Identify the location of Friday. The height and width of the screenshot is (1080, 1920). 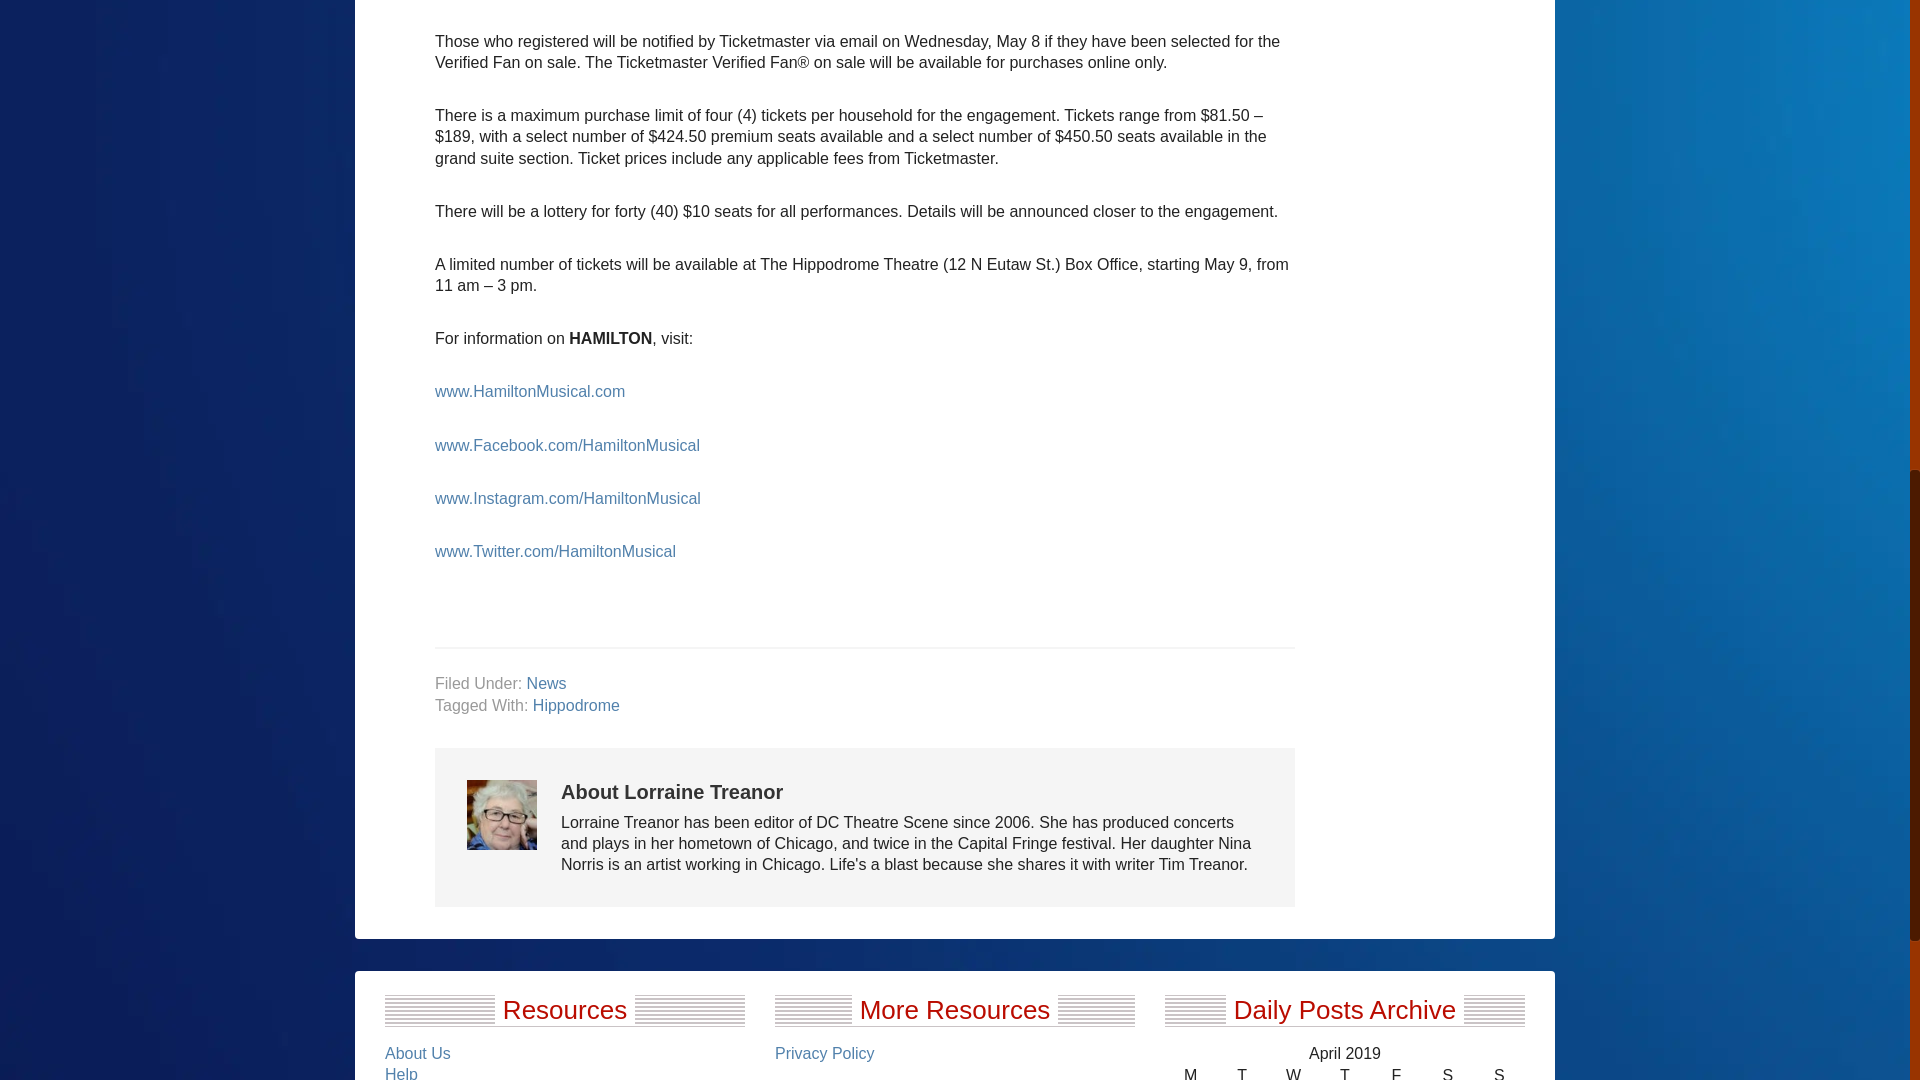
(1396, 1072).